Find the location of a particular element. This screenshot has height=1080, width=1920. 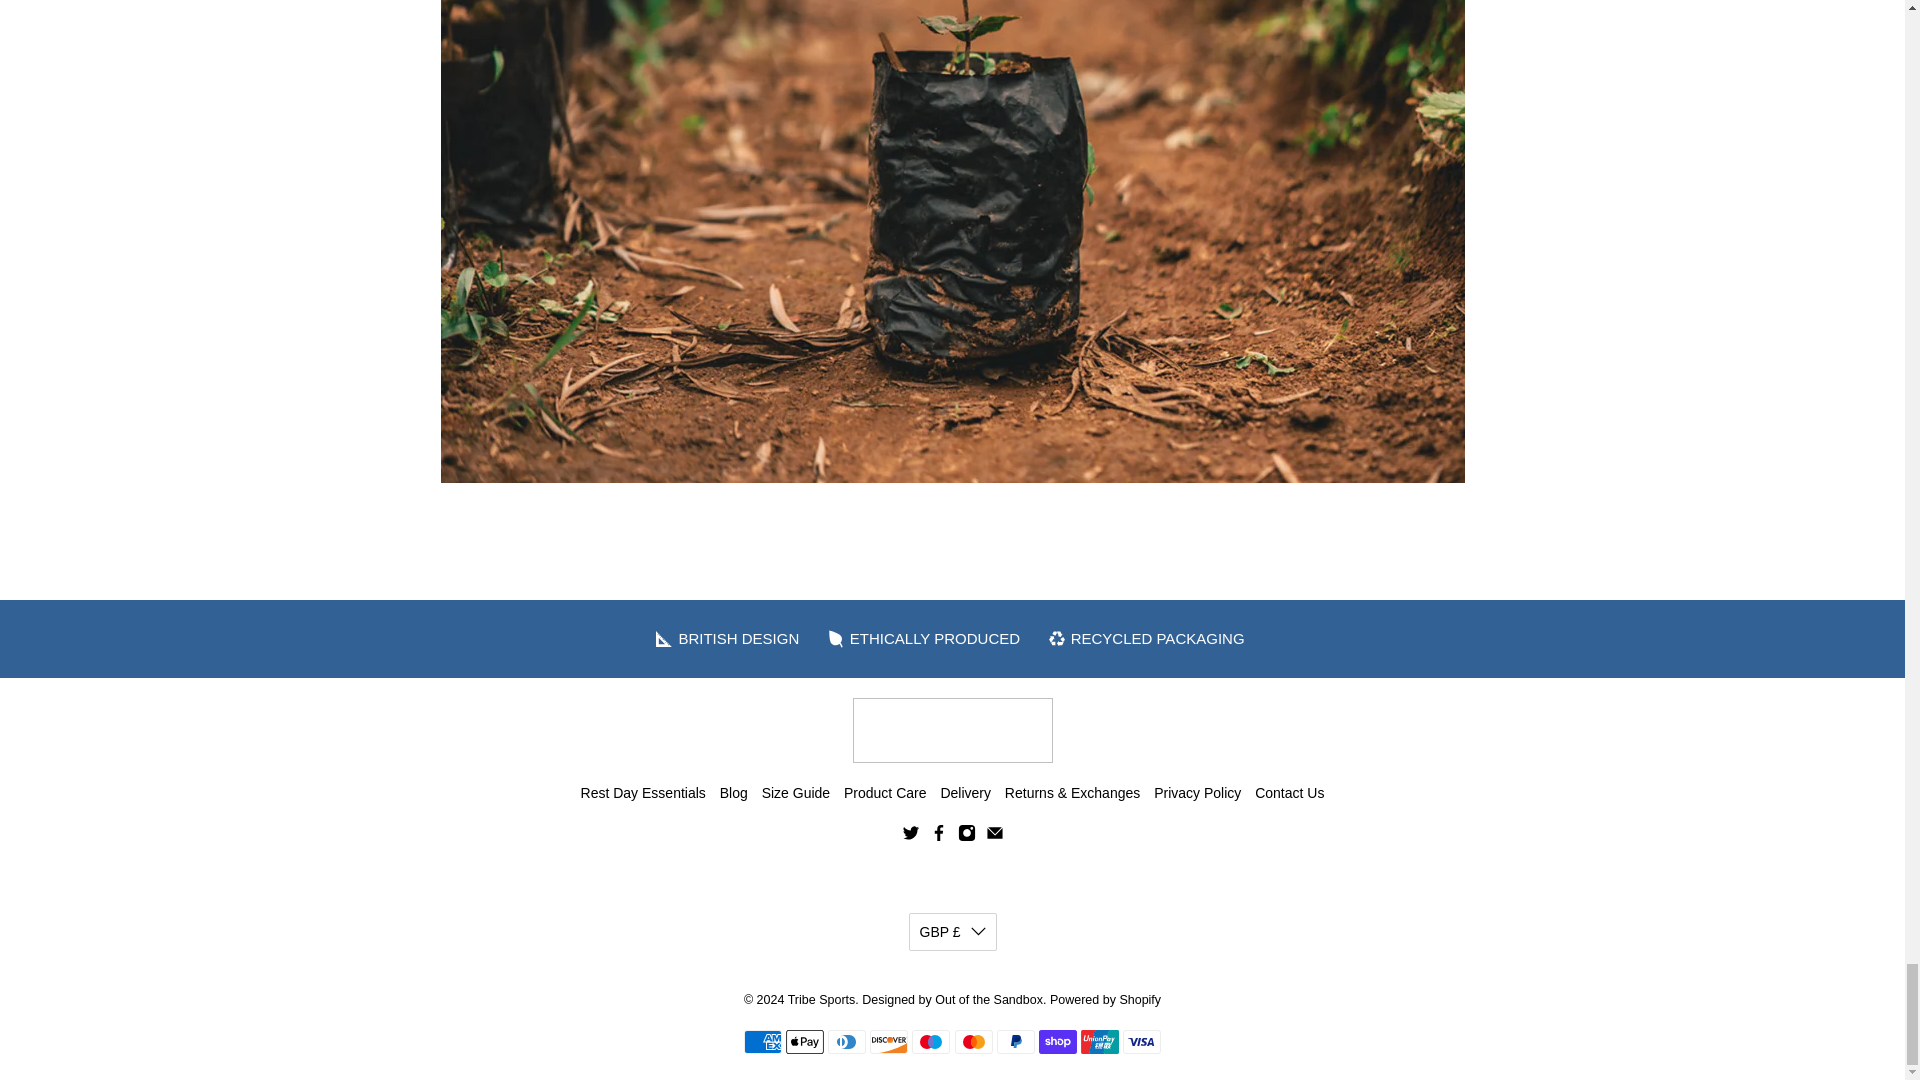

PayPal is located at coordinates (1015, 1042).